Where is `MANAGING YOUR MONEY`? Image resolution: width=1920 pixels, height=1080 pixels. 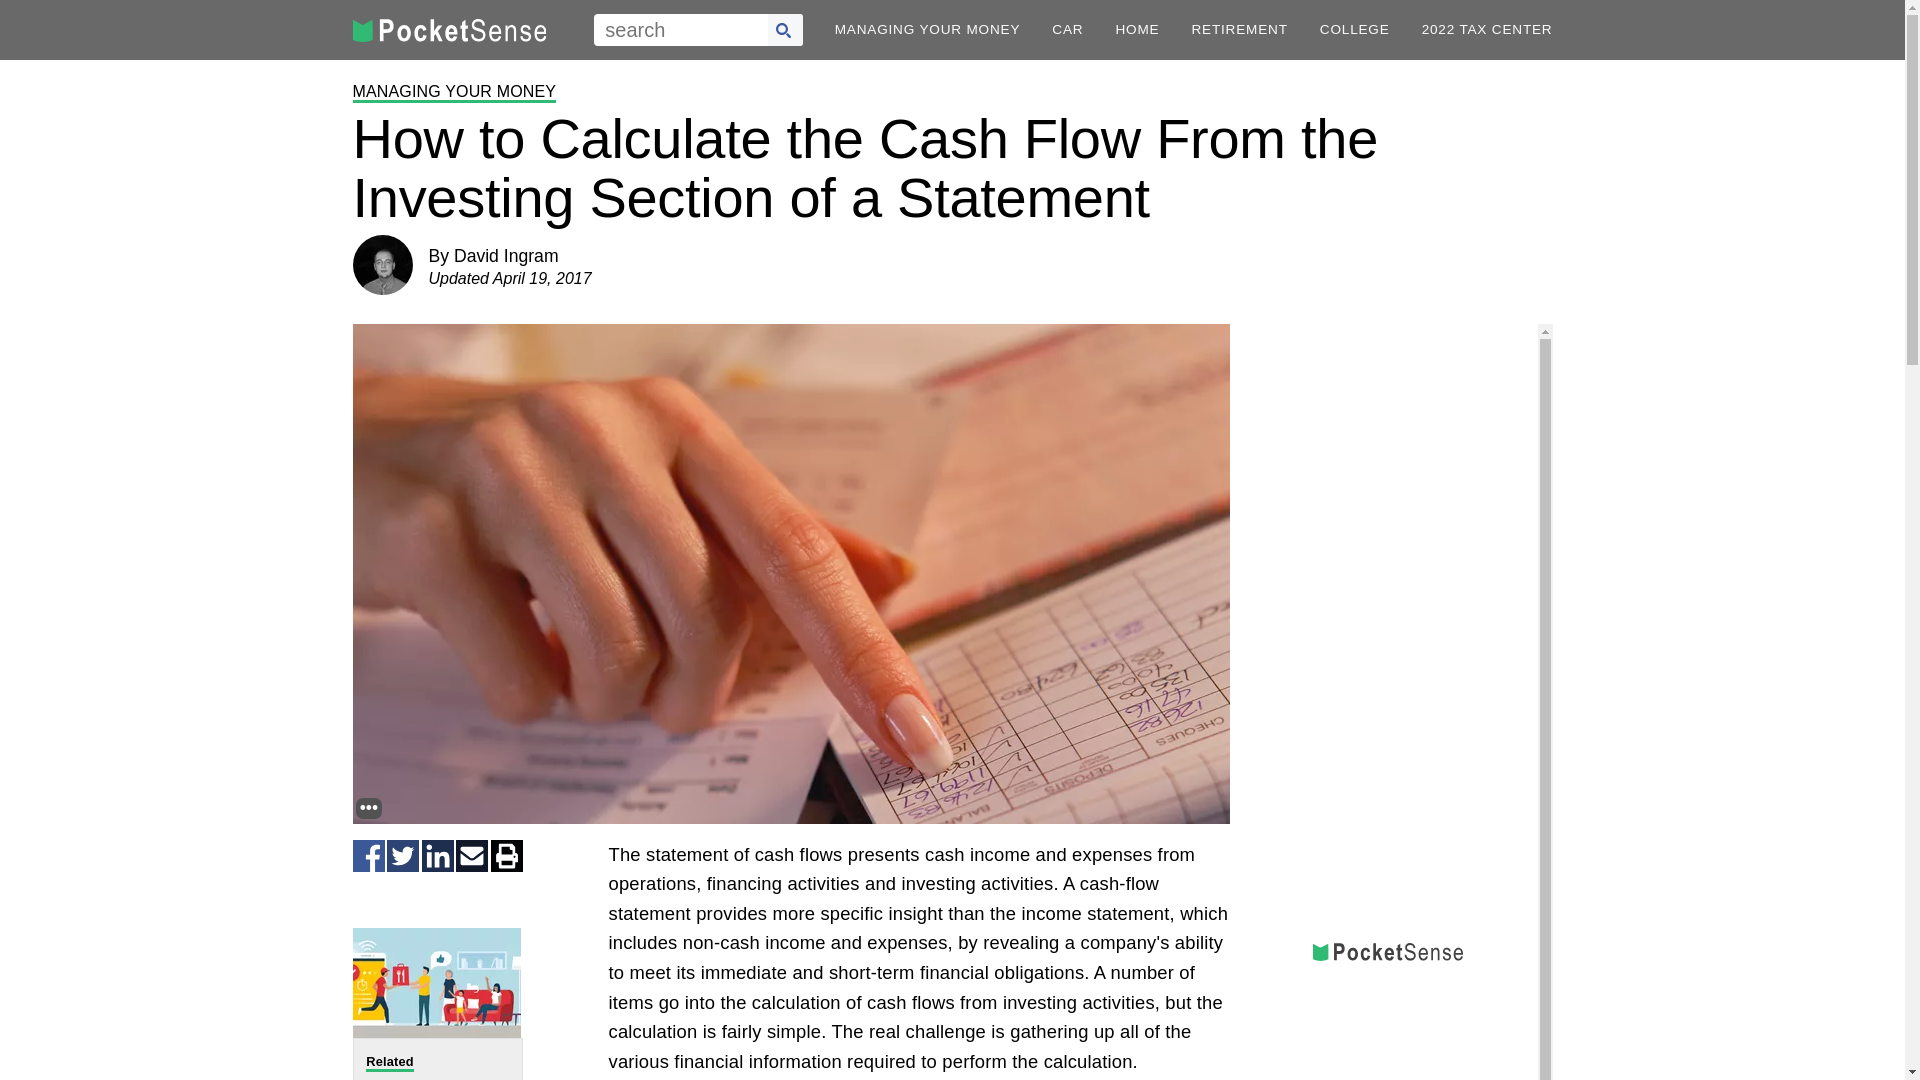 MANAGING YOUR MONEY is located at coordinates (454, 92).